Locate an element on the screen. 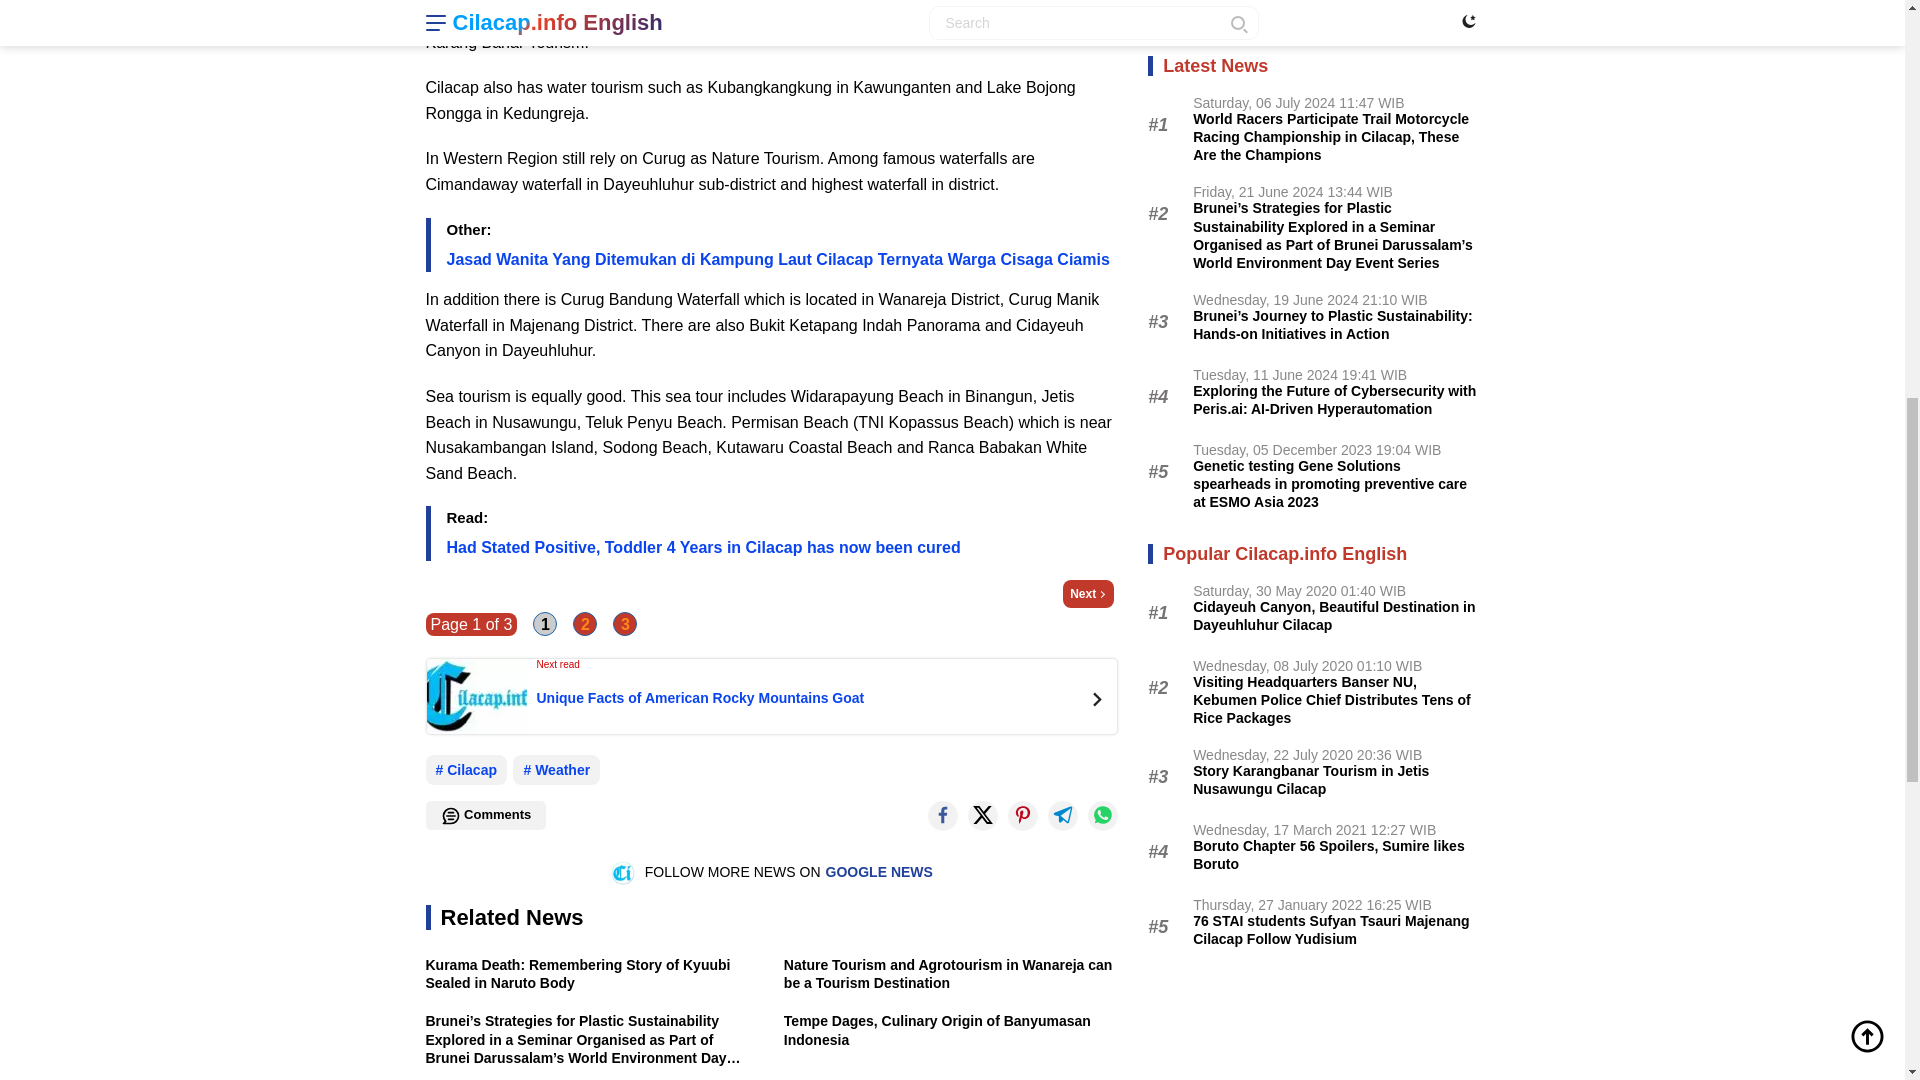 The height and width of the screenshot is (1080, 1920). Comments is located at coordinates (486, 816).